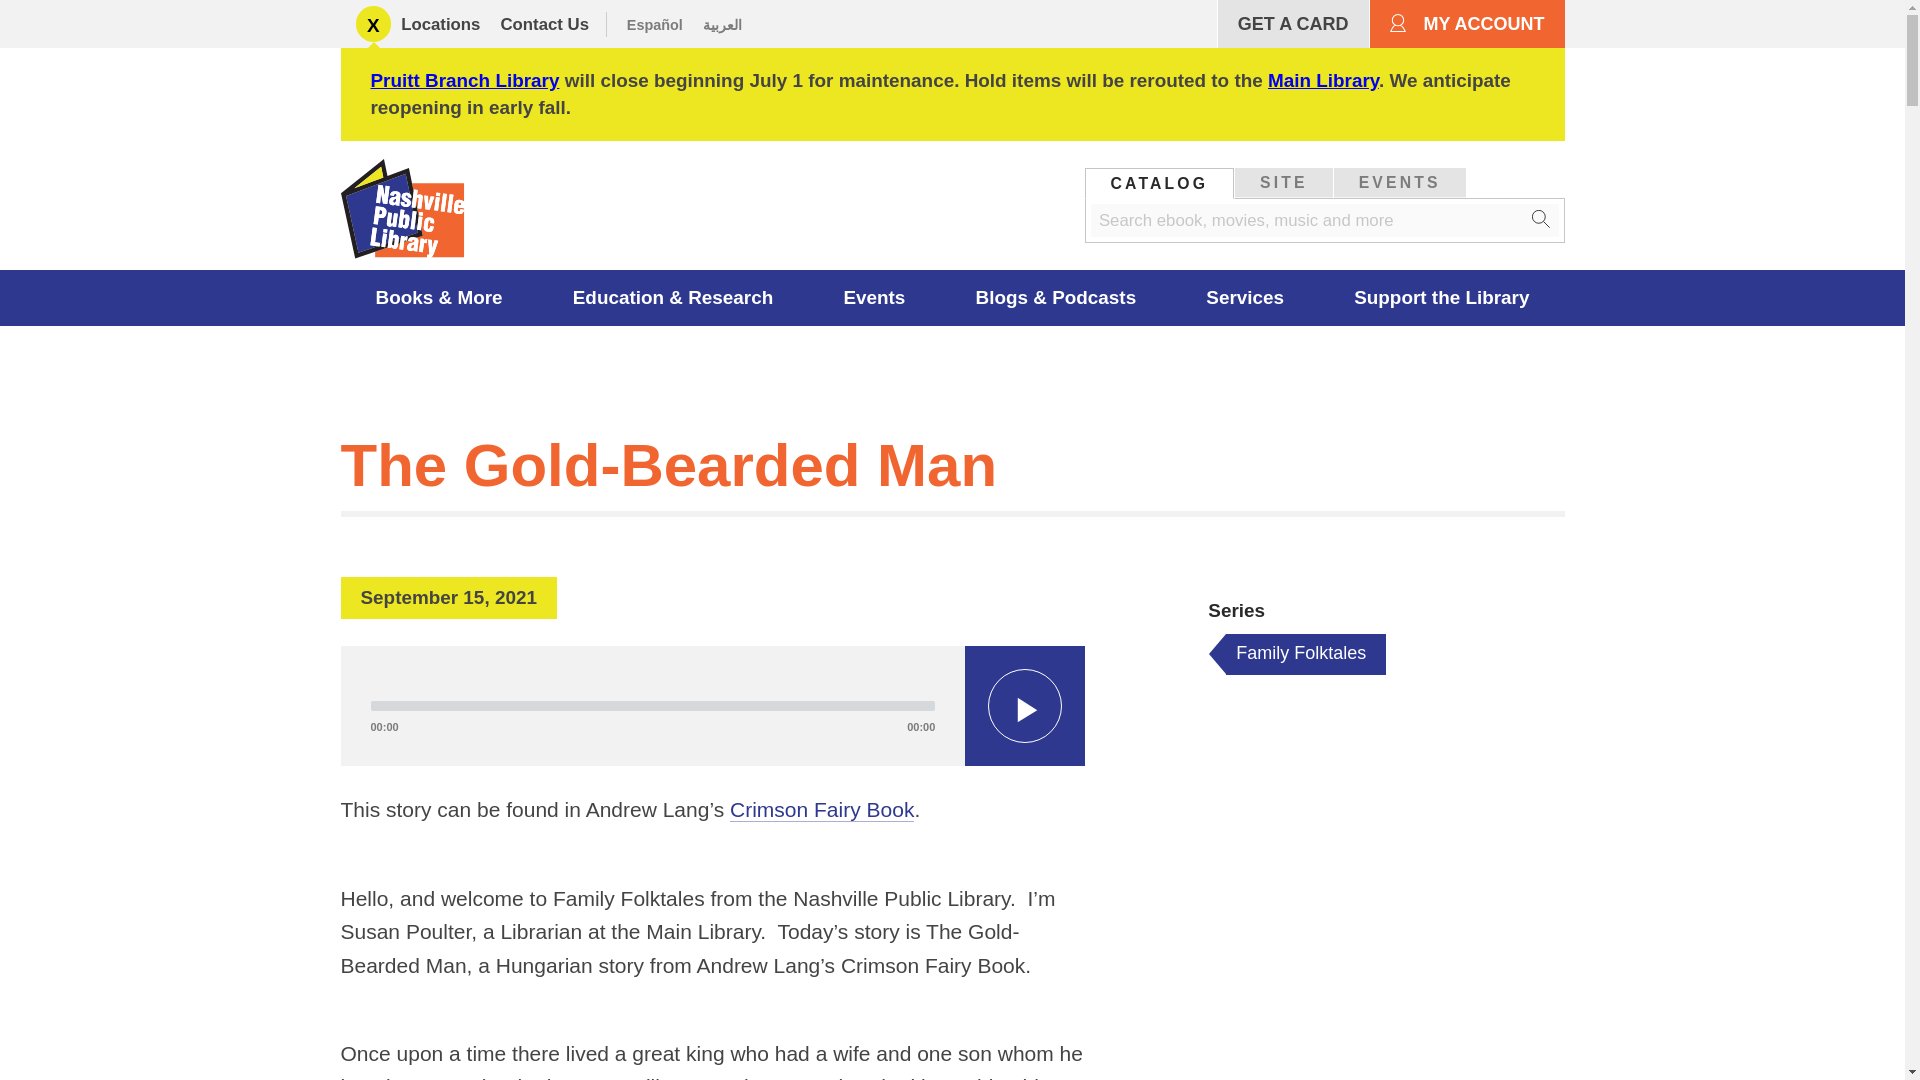 This screenshot has height=1080, width=1920. What do you see at coordinates (373, 24) in the screenshot?
I see `Toggle alerts` at bounding box center [373, 24].